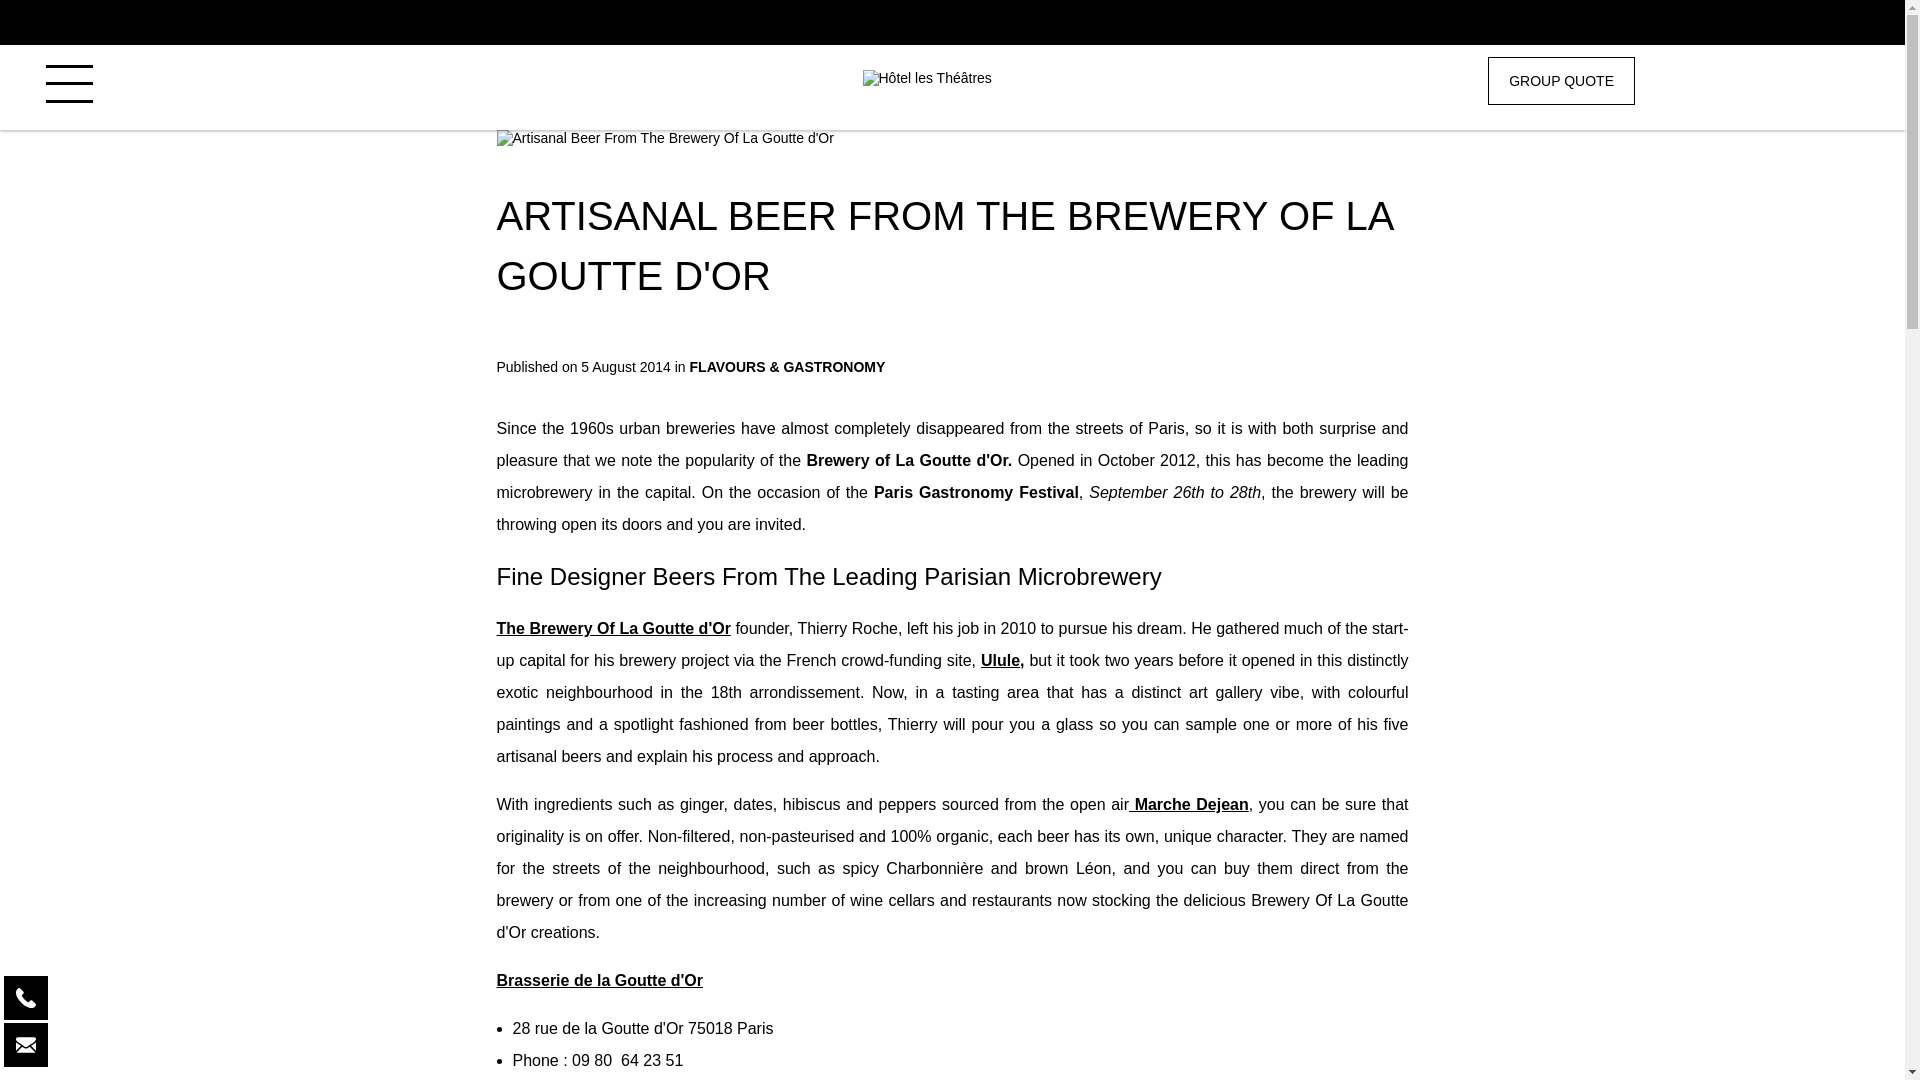  I want to click on GROUP QUOTE, so click(1562, 80).